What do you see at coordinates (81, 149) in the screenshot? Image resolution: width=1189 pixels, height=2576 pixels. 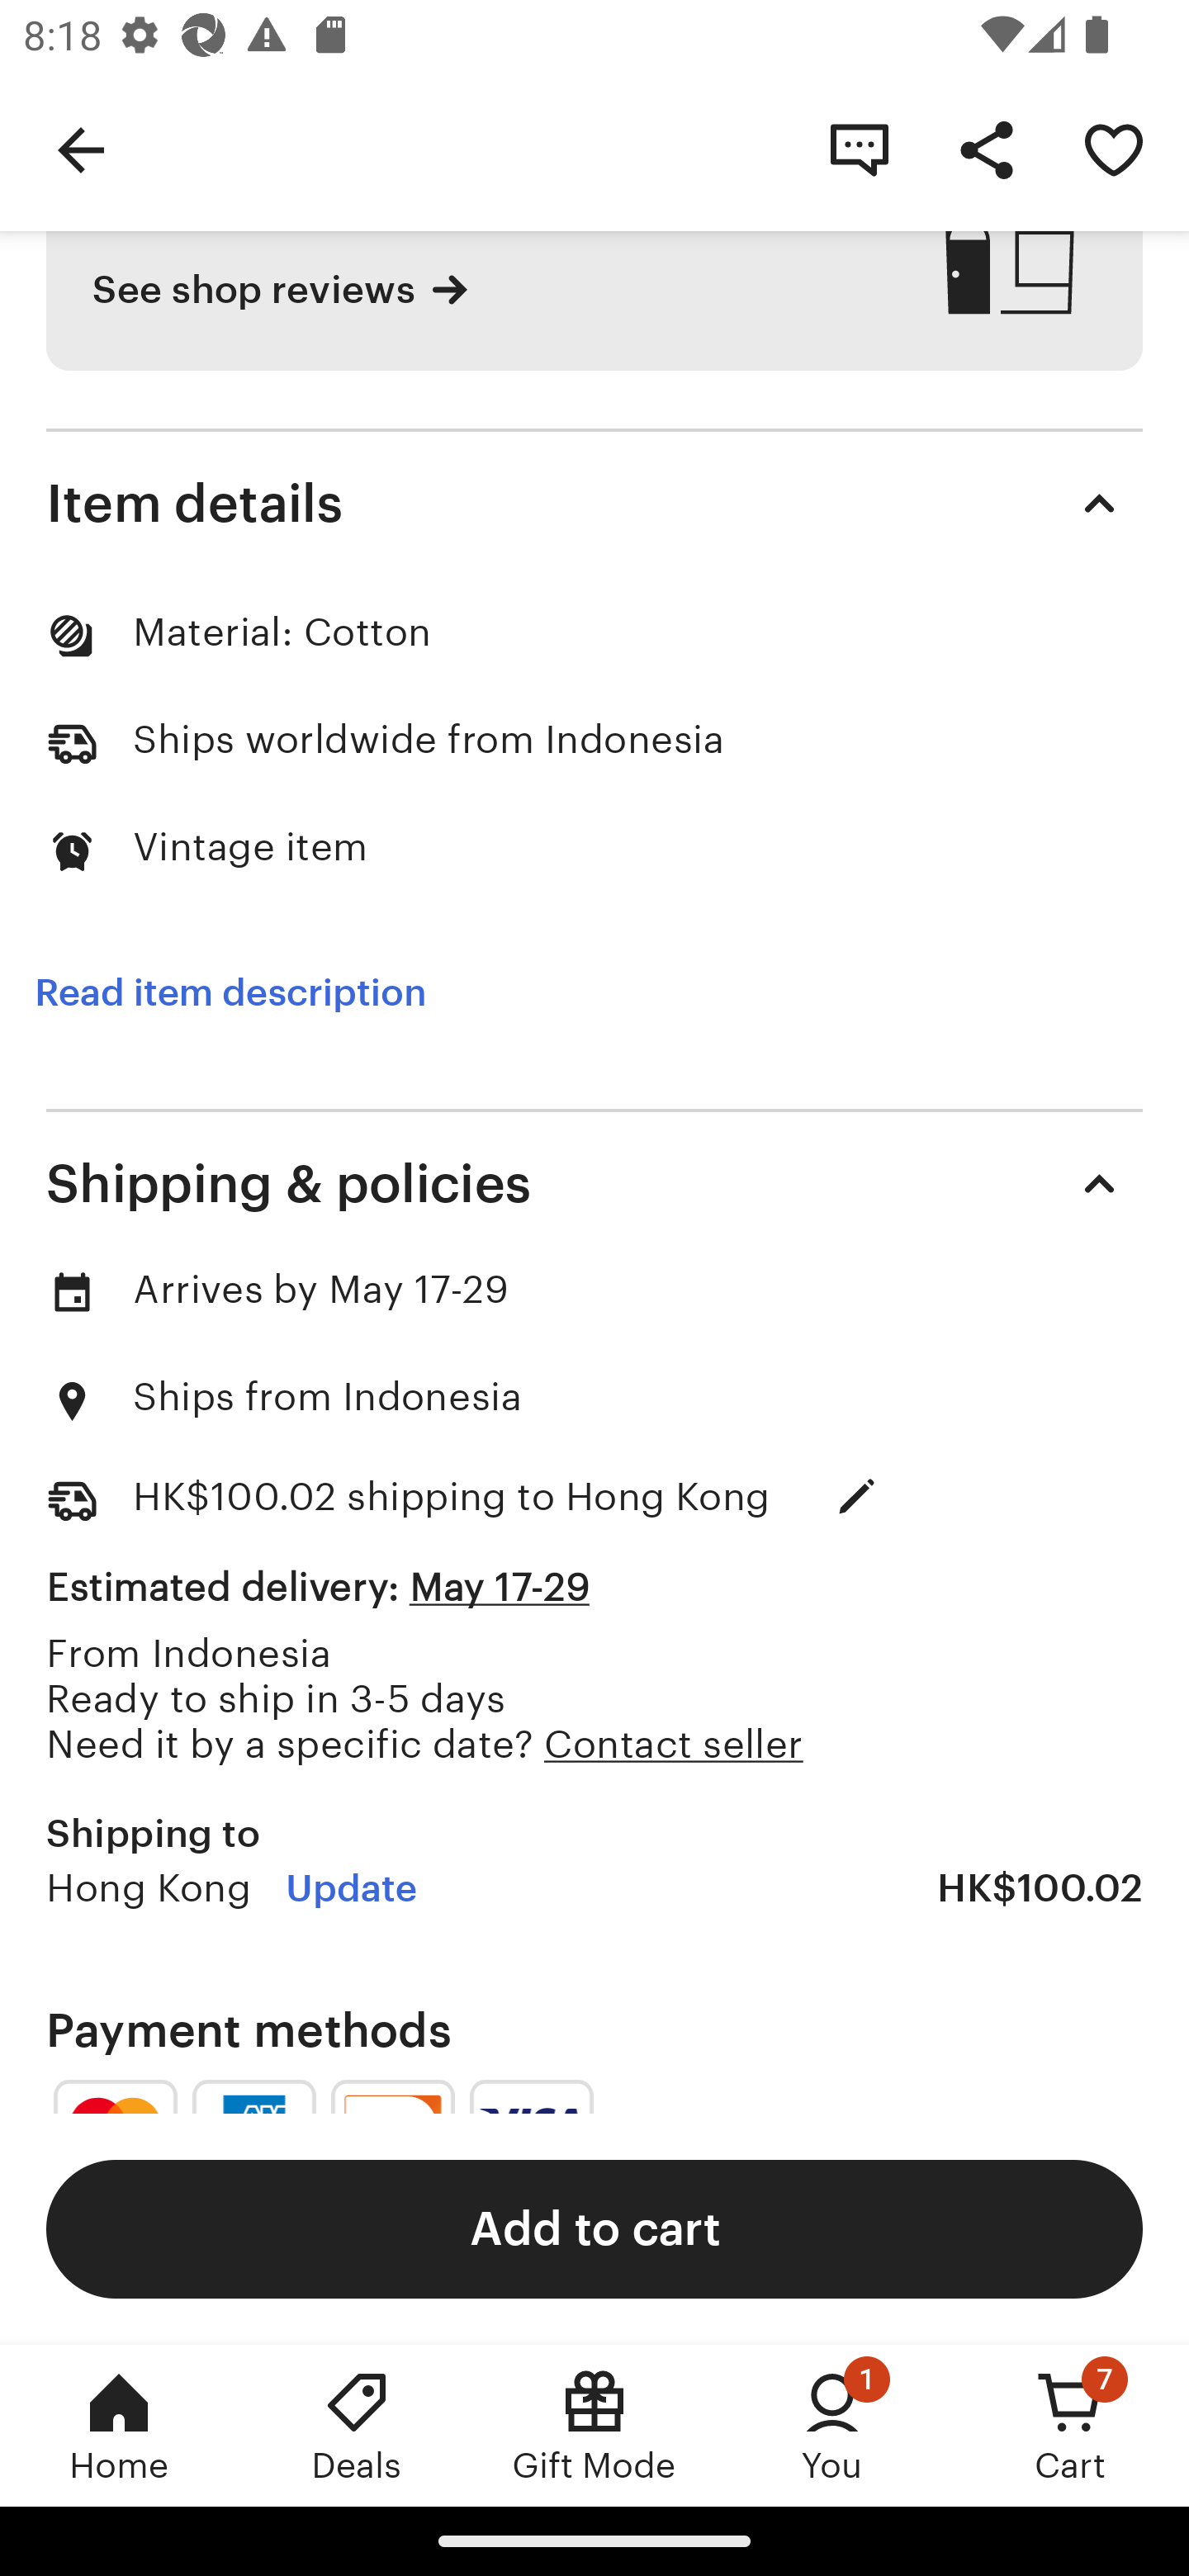 I see `Navigate up` at bounding box center [81, 149].